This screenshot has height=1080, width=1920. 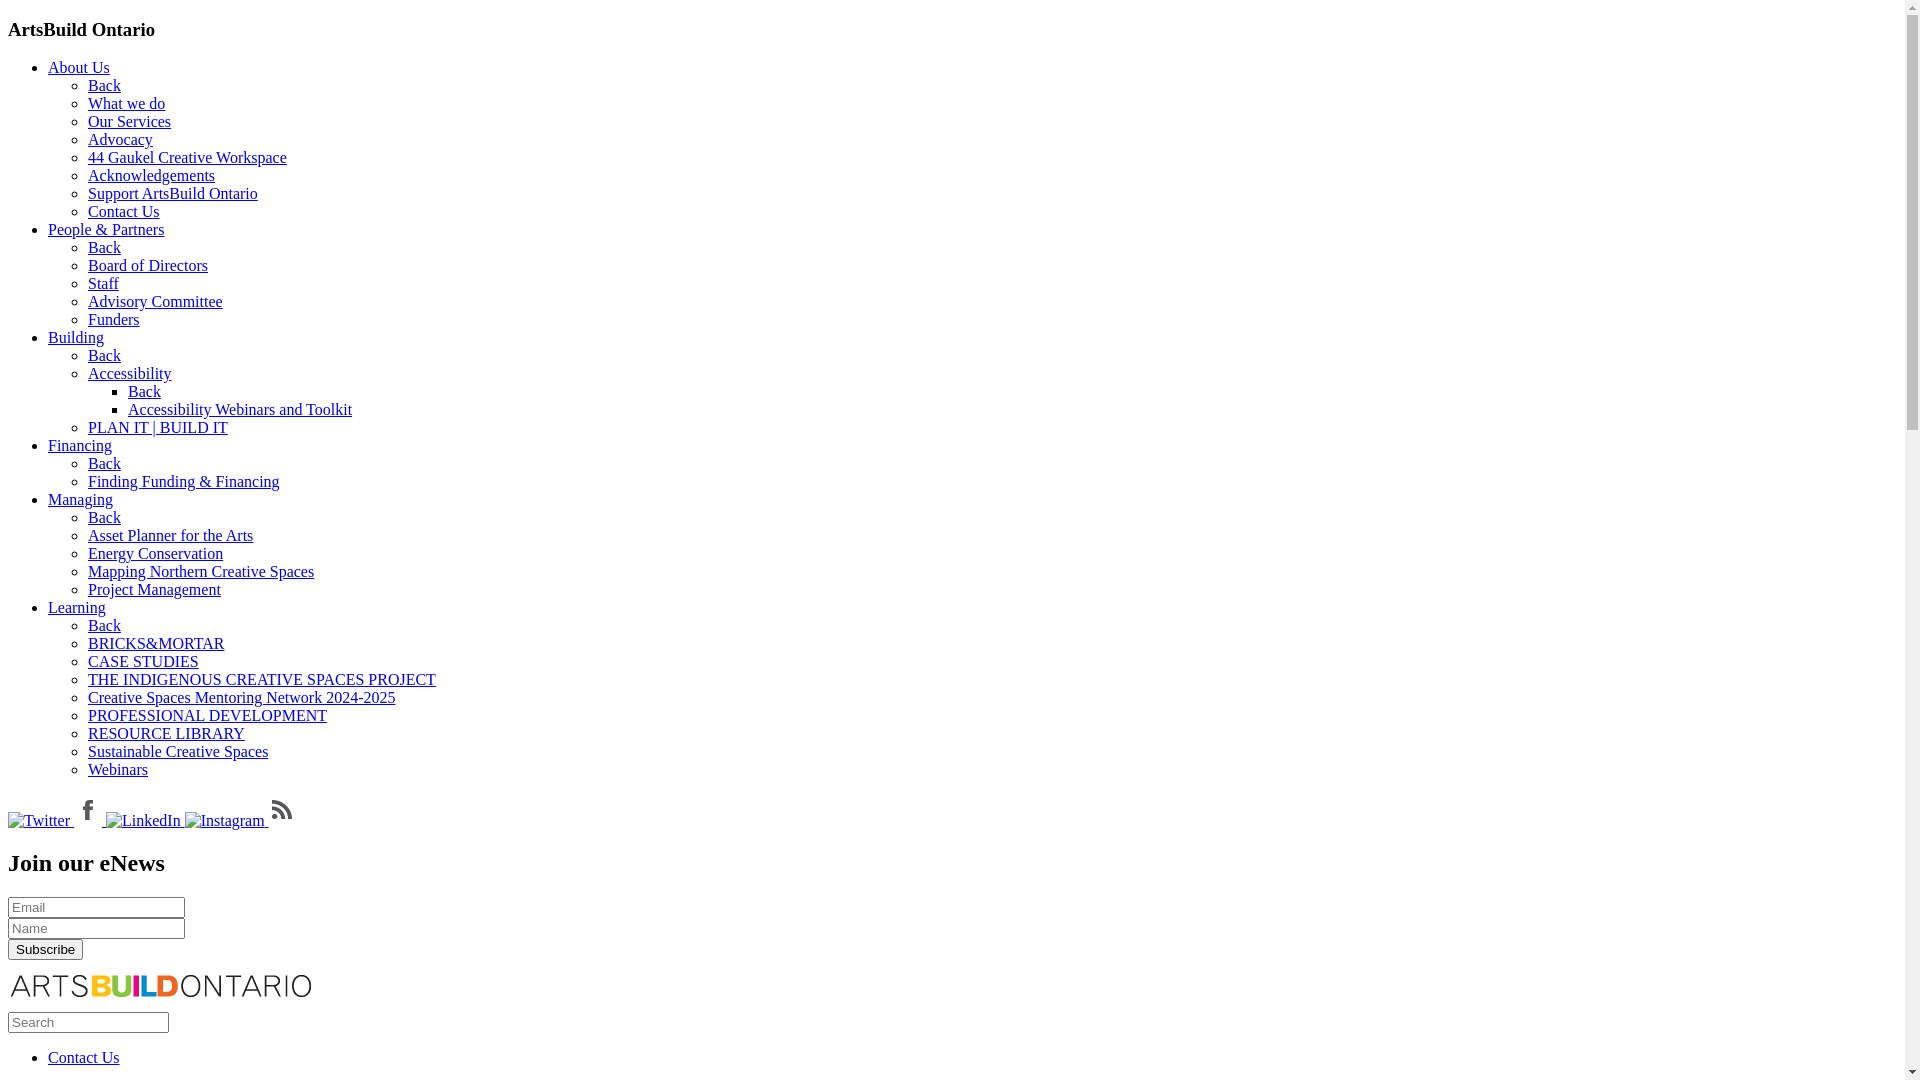 I want to click on Asset Planner for the Arts, so click(x=170, y=536).